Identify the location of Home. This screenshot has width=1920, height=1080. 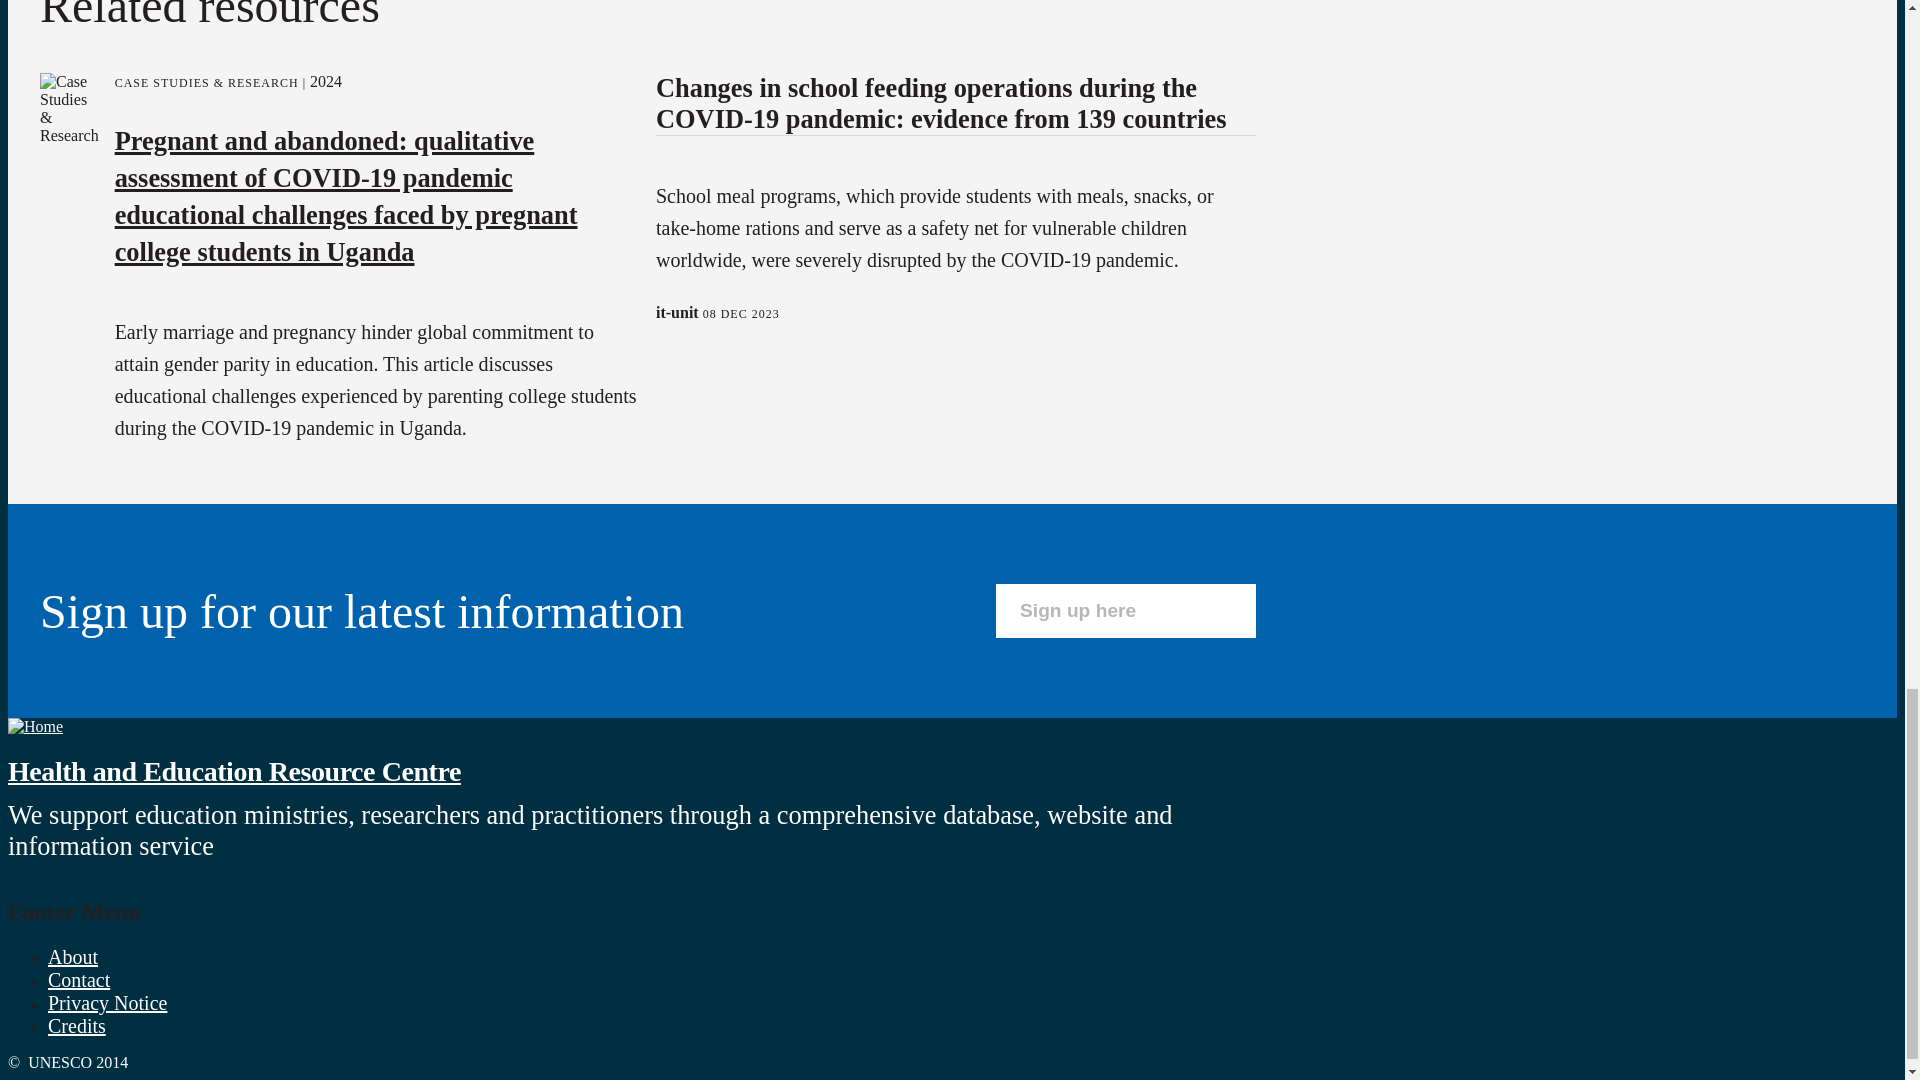
(35, 726).